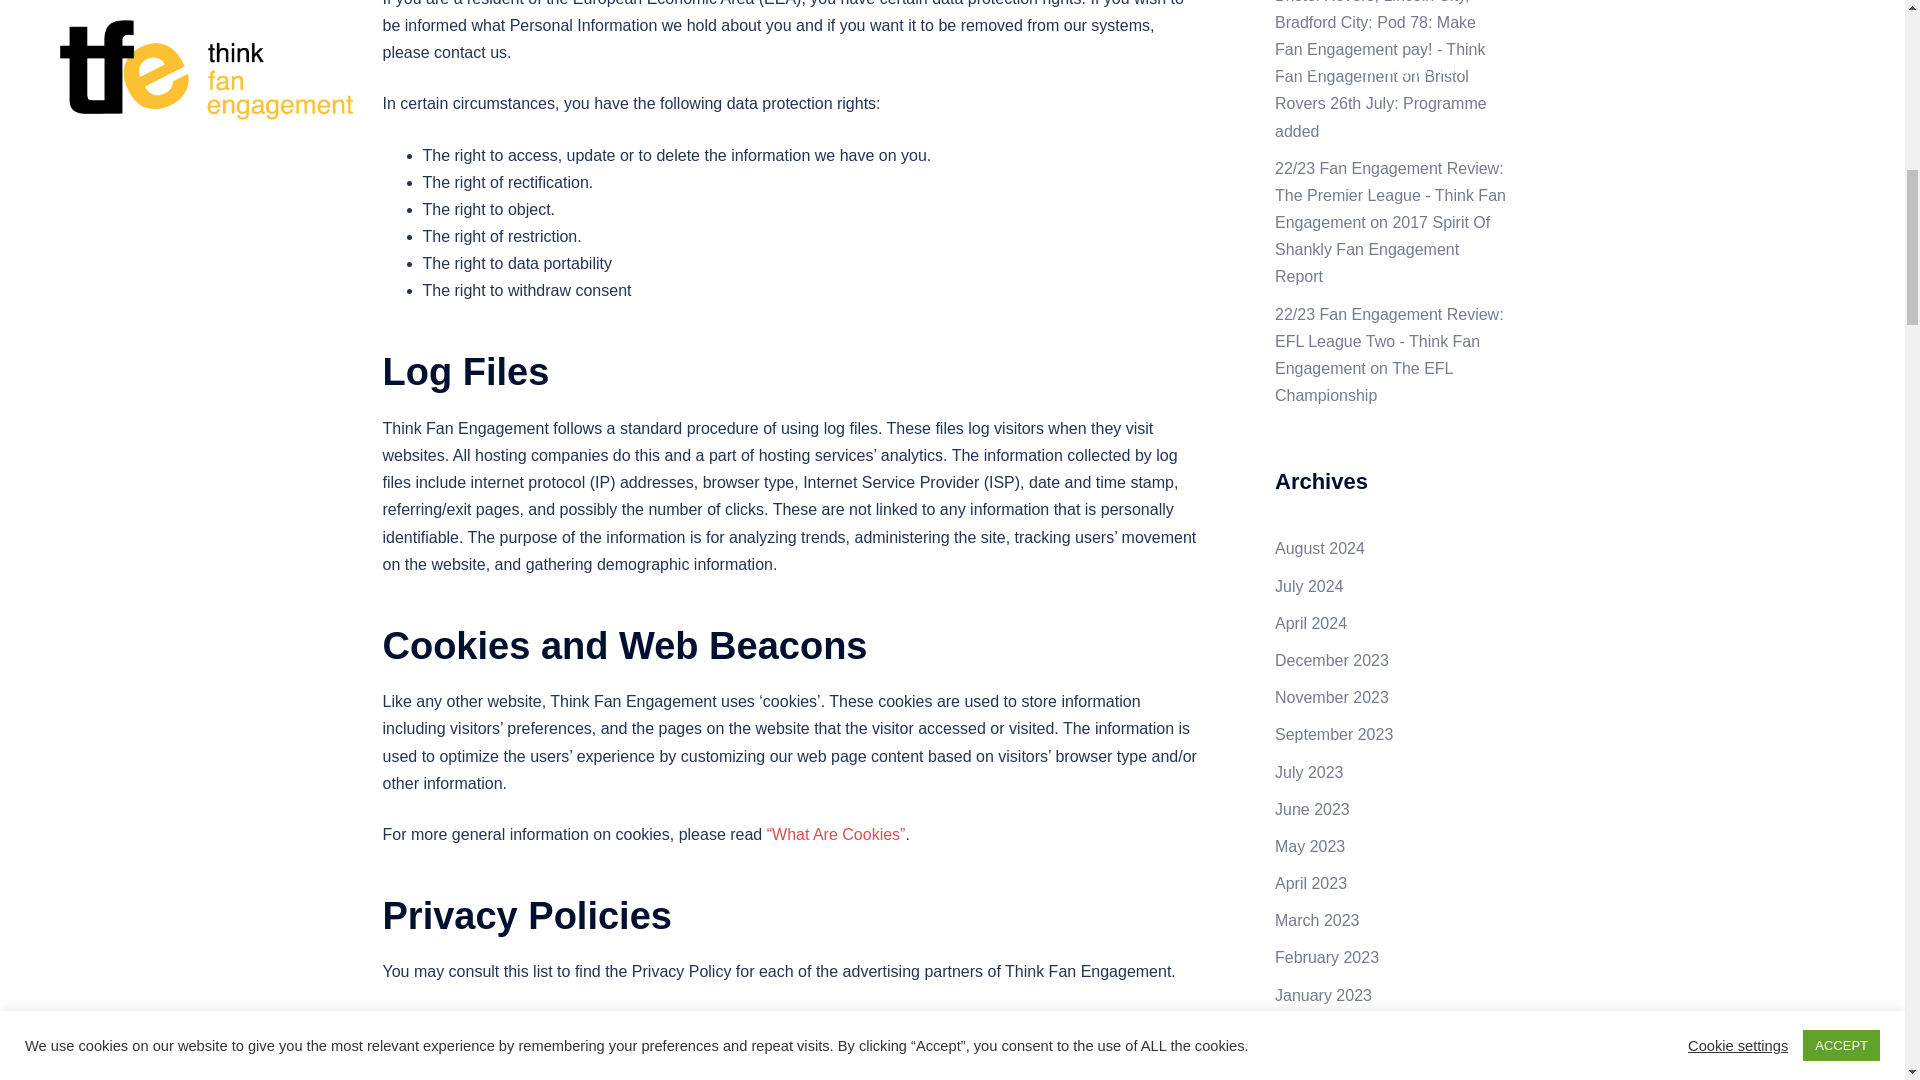 The image size is (1920, 1080). What do you see at coordinates (1331, 698) in the screenshot?
I see `November 2023` at bounding box center [1331, 698].